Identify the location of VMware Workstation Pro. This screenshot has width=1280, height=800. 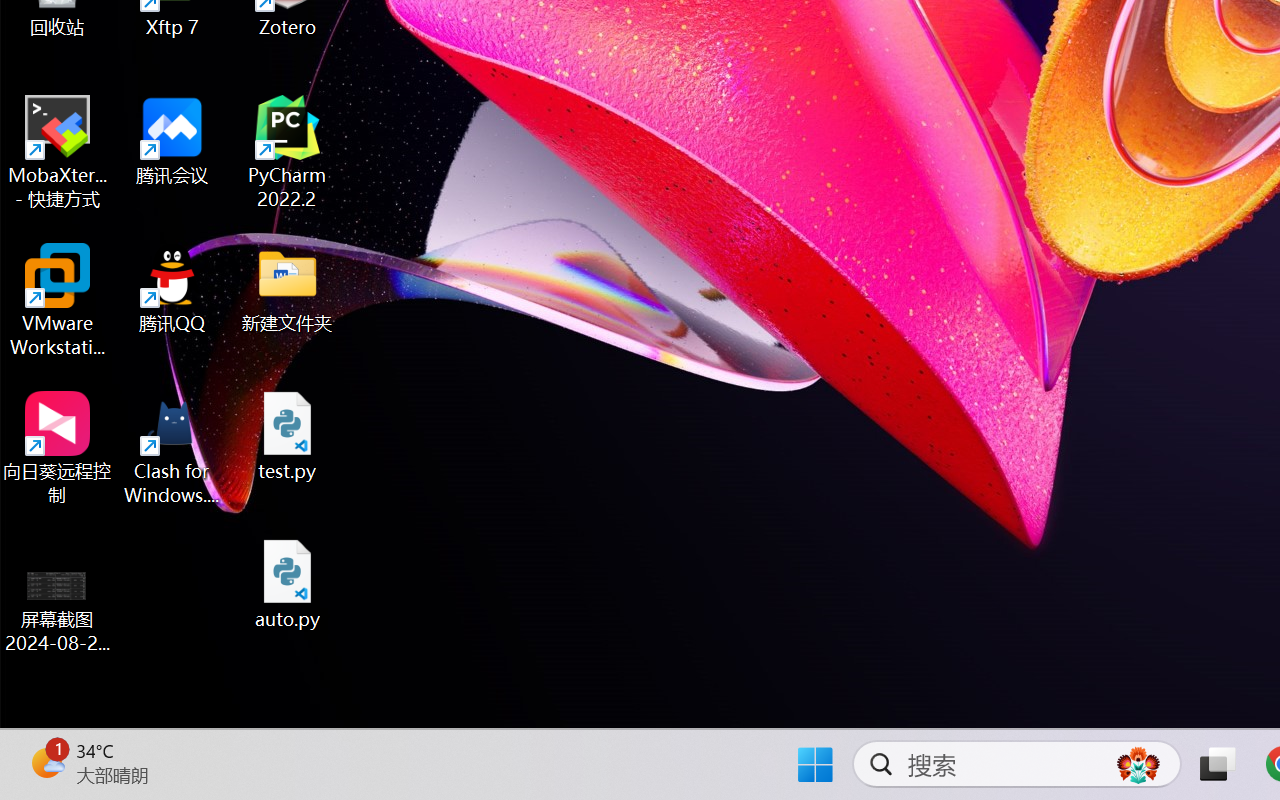
(58, 300).